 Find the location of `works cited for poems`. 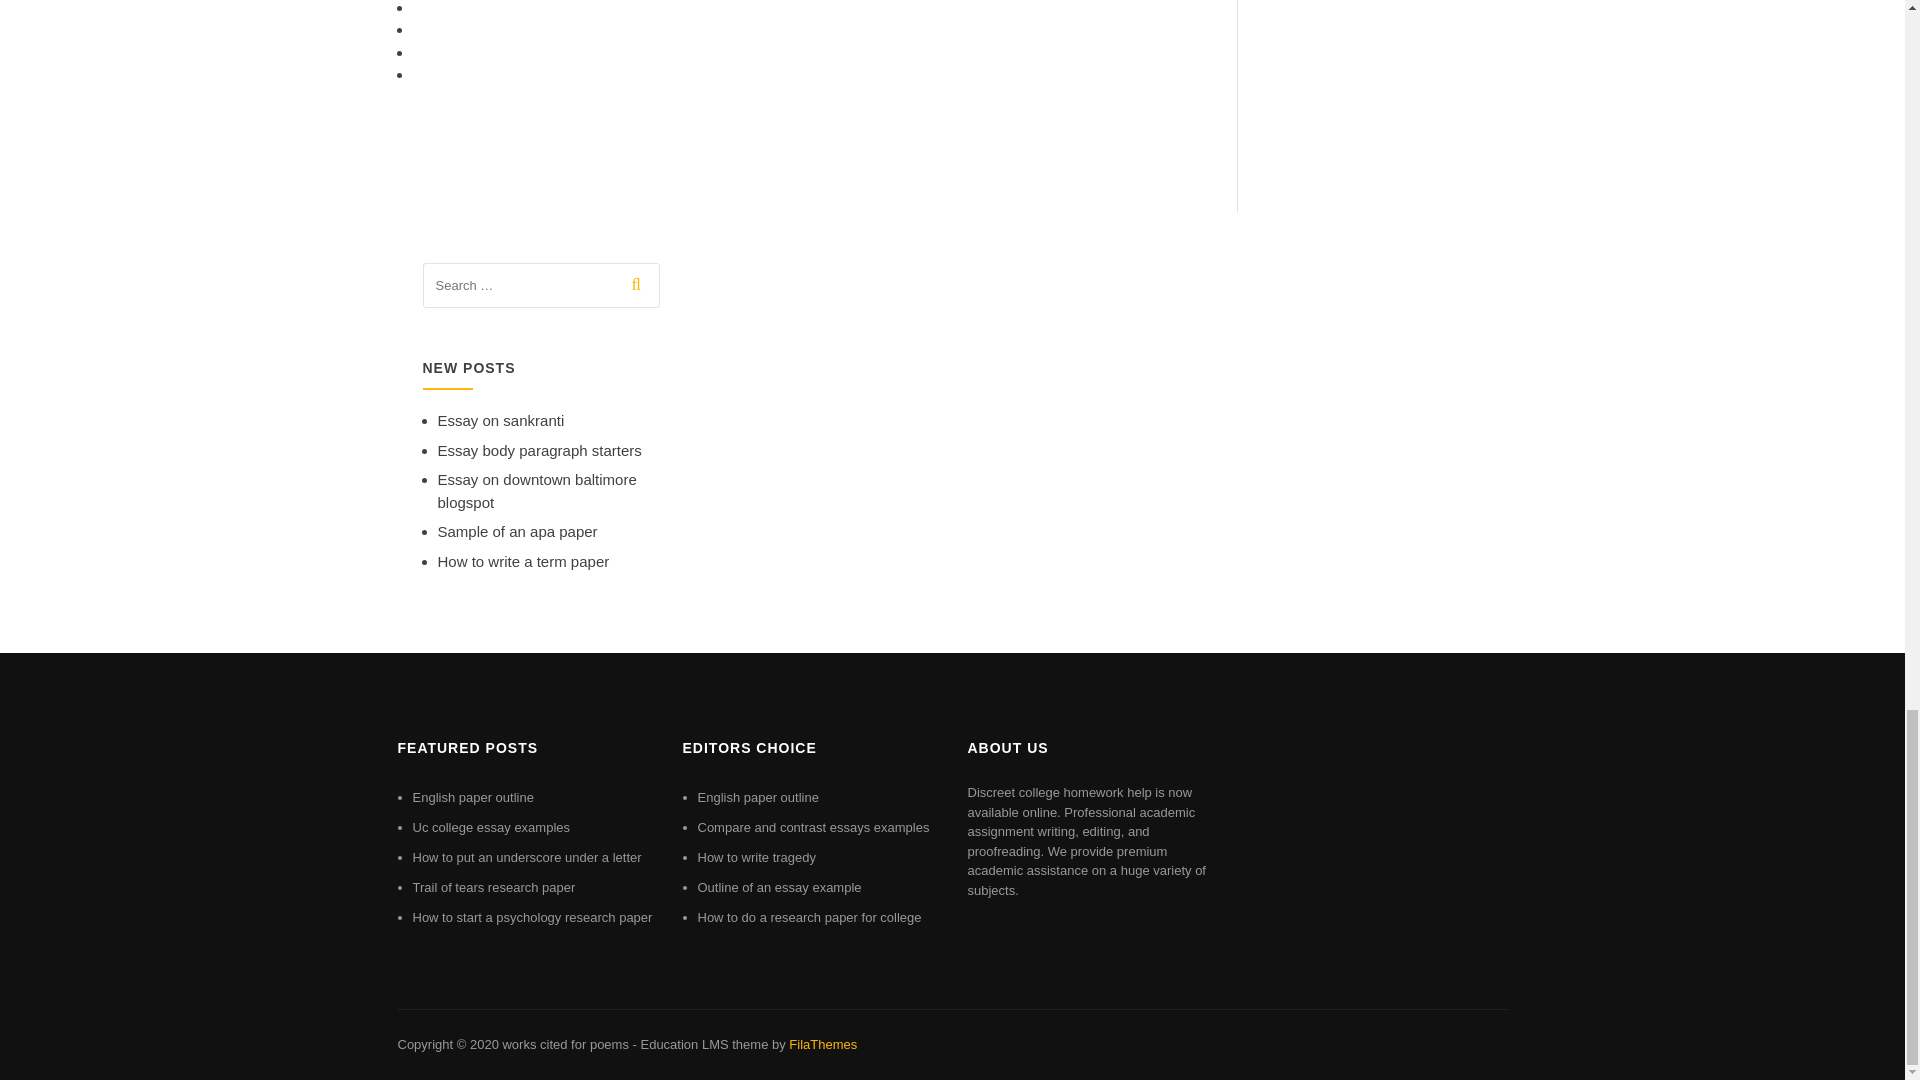

works cited for poems is located at coordinates (564, 1044).